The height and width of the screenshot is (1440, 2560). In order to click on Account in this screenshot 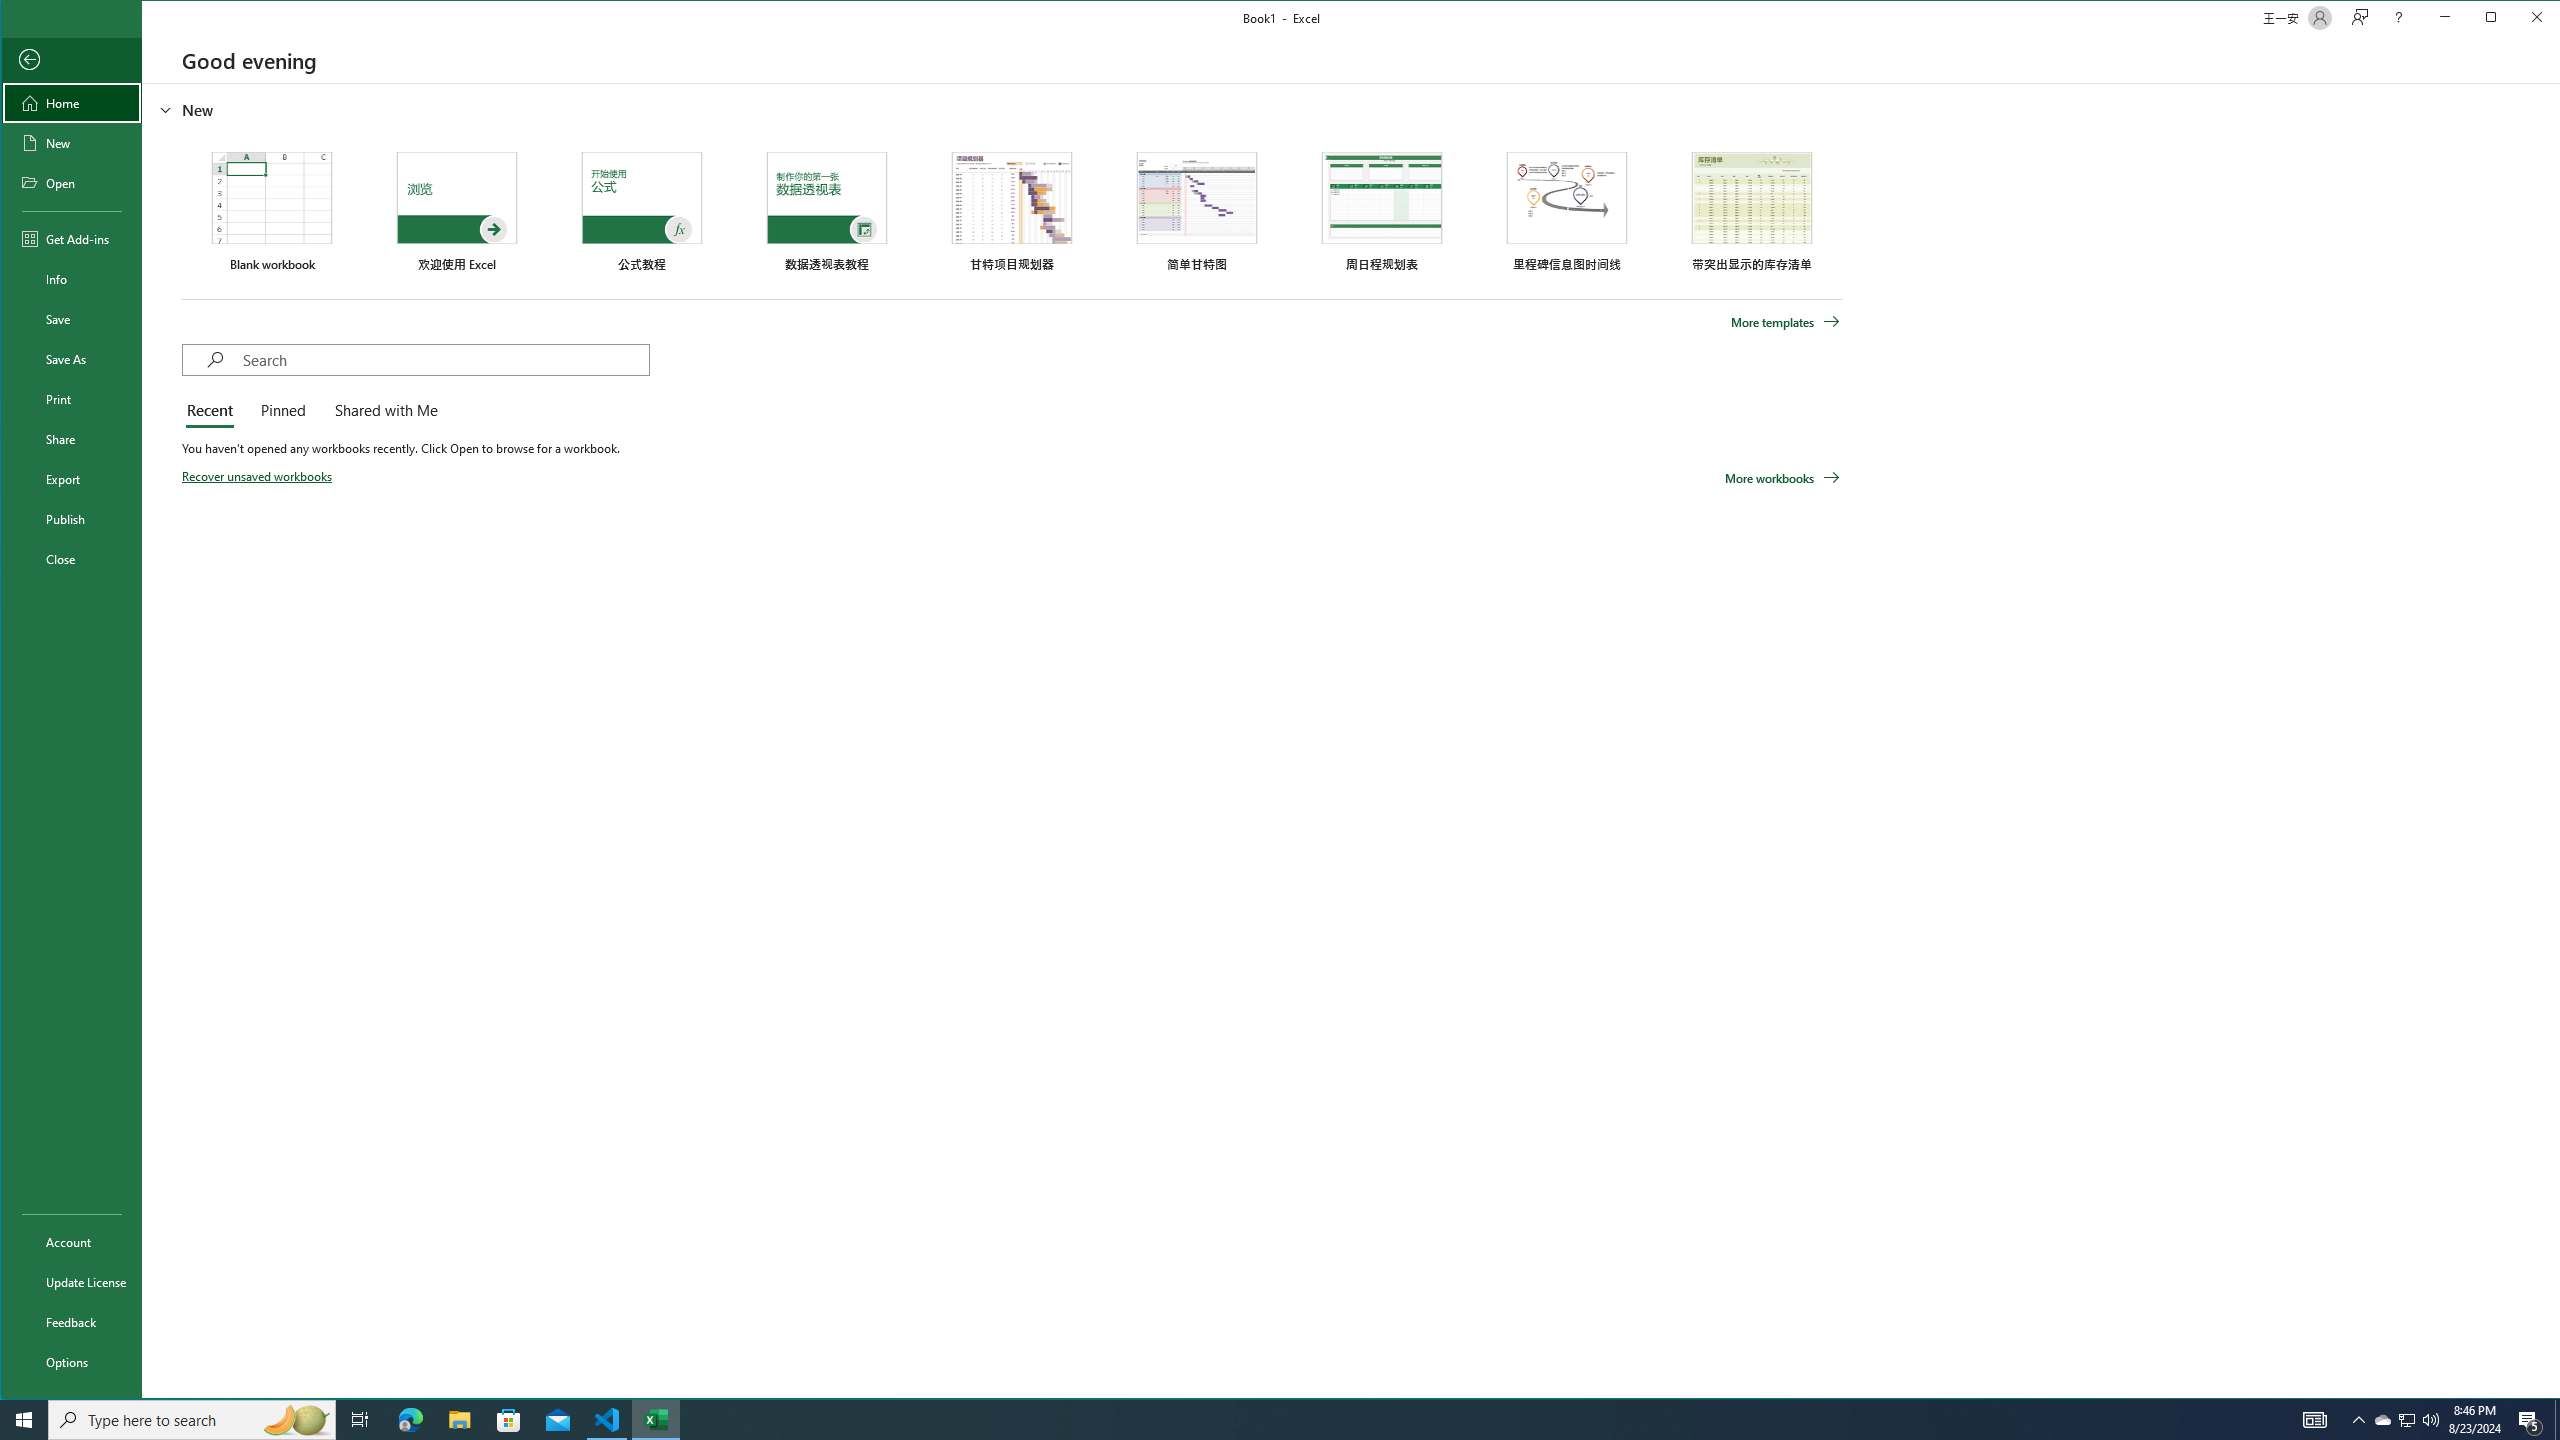, I will do `click(71, 1242)`.